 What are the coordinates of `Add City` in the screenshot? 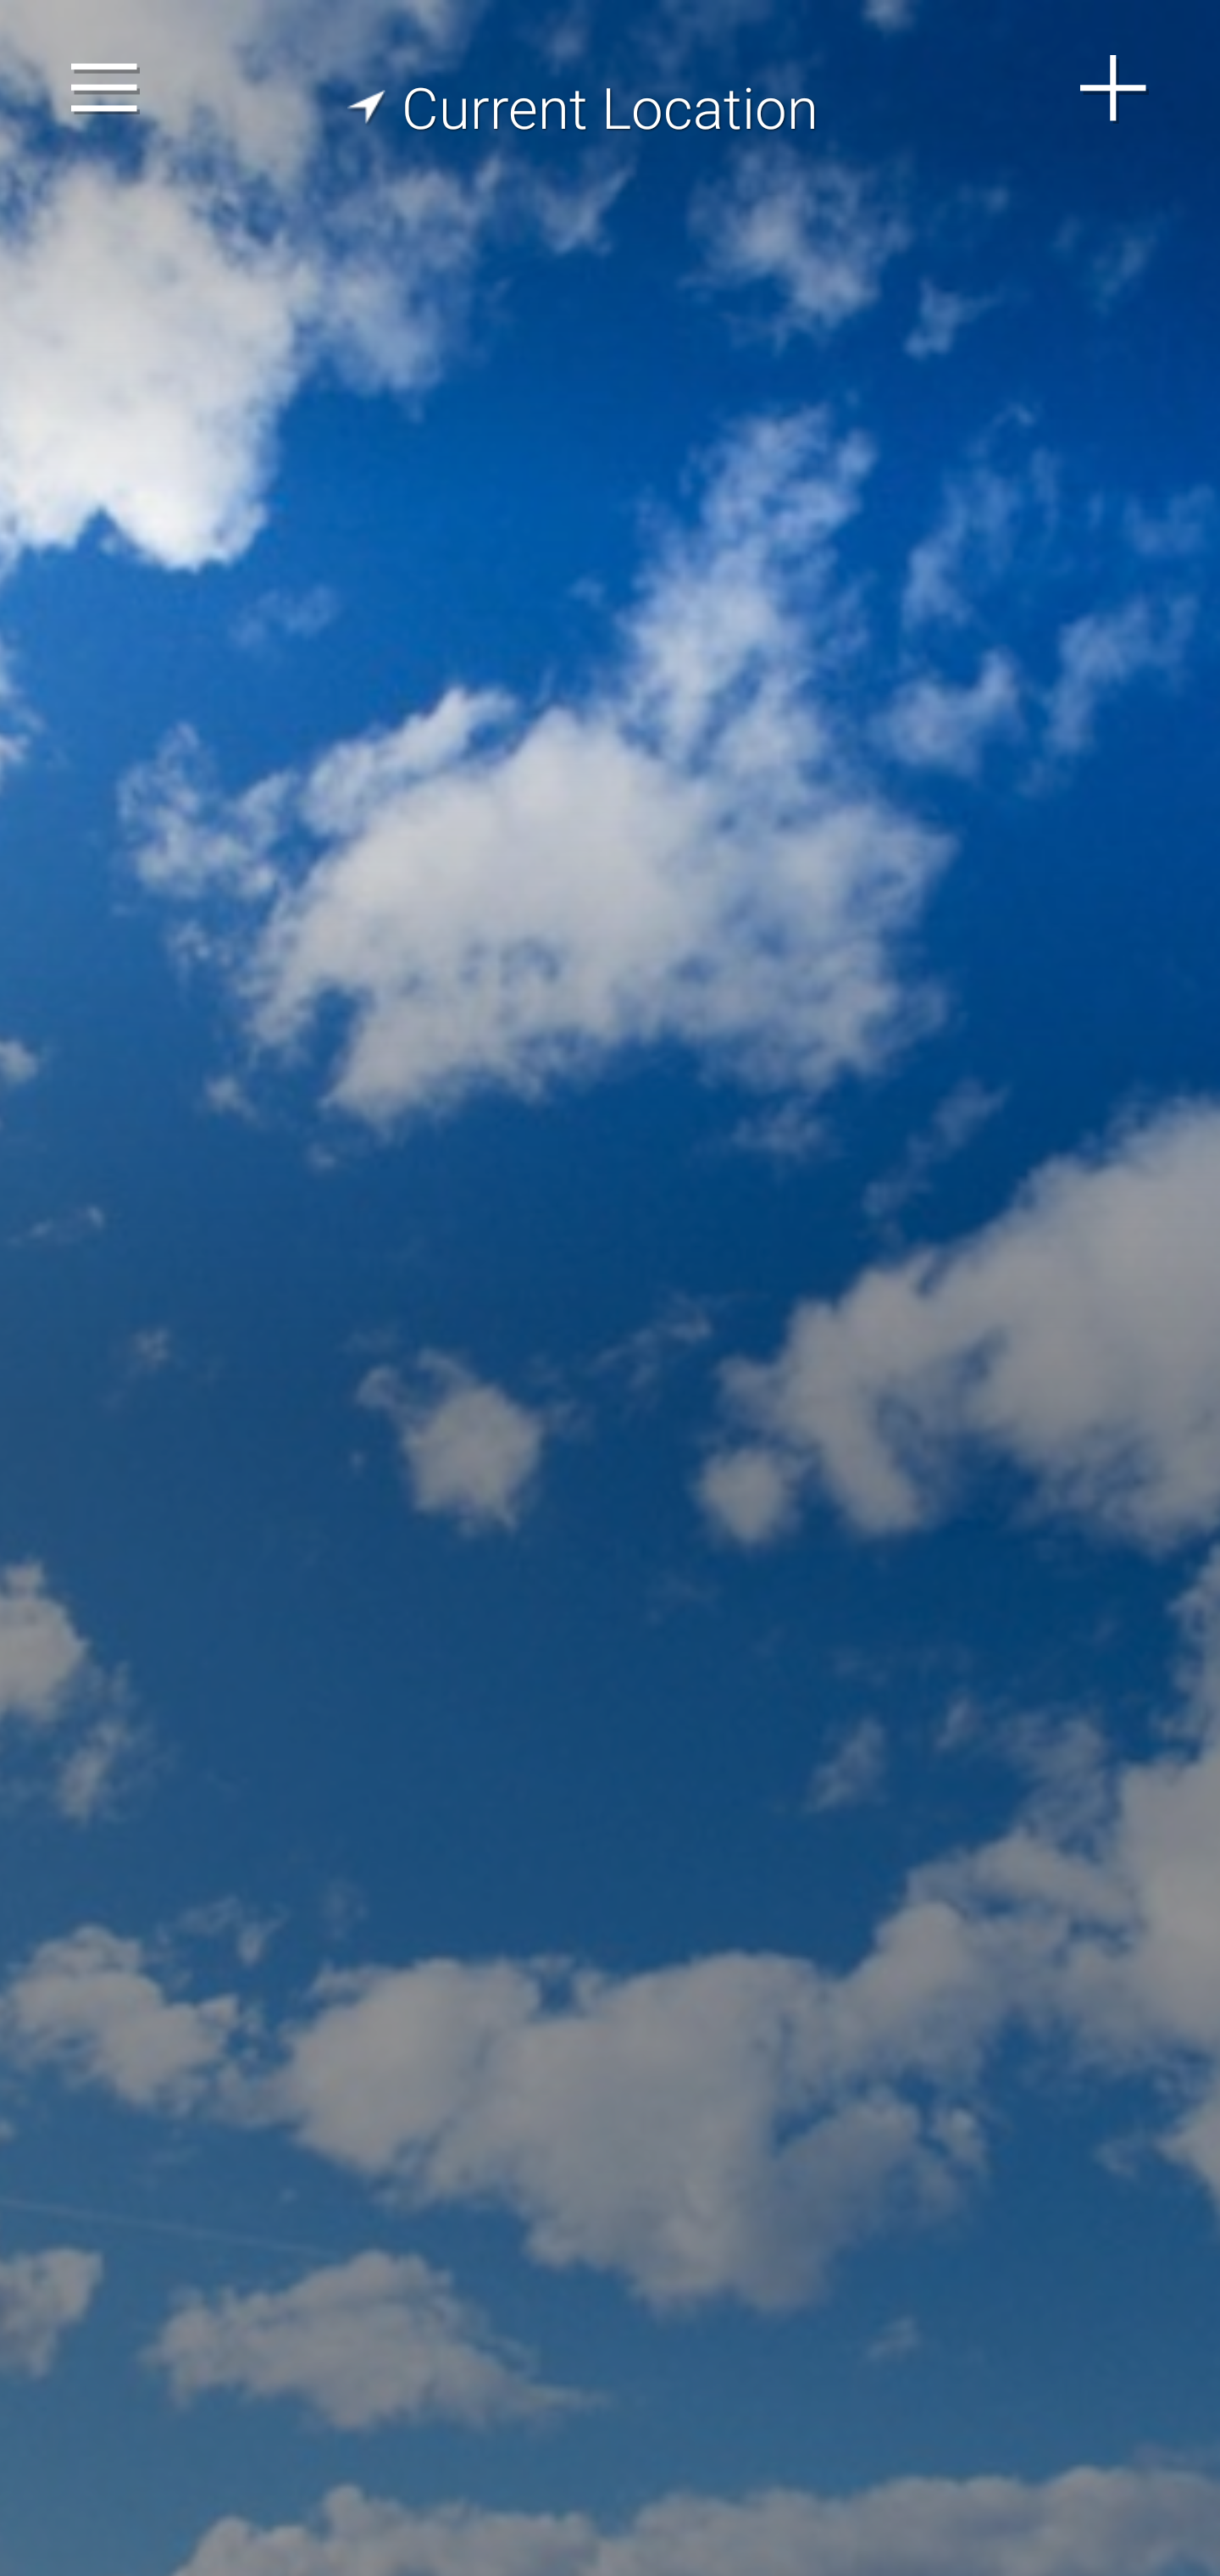 It's located at (1114, 88).